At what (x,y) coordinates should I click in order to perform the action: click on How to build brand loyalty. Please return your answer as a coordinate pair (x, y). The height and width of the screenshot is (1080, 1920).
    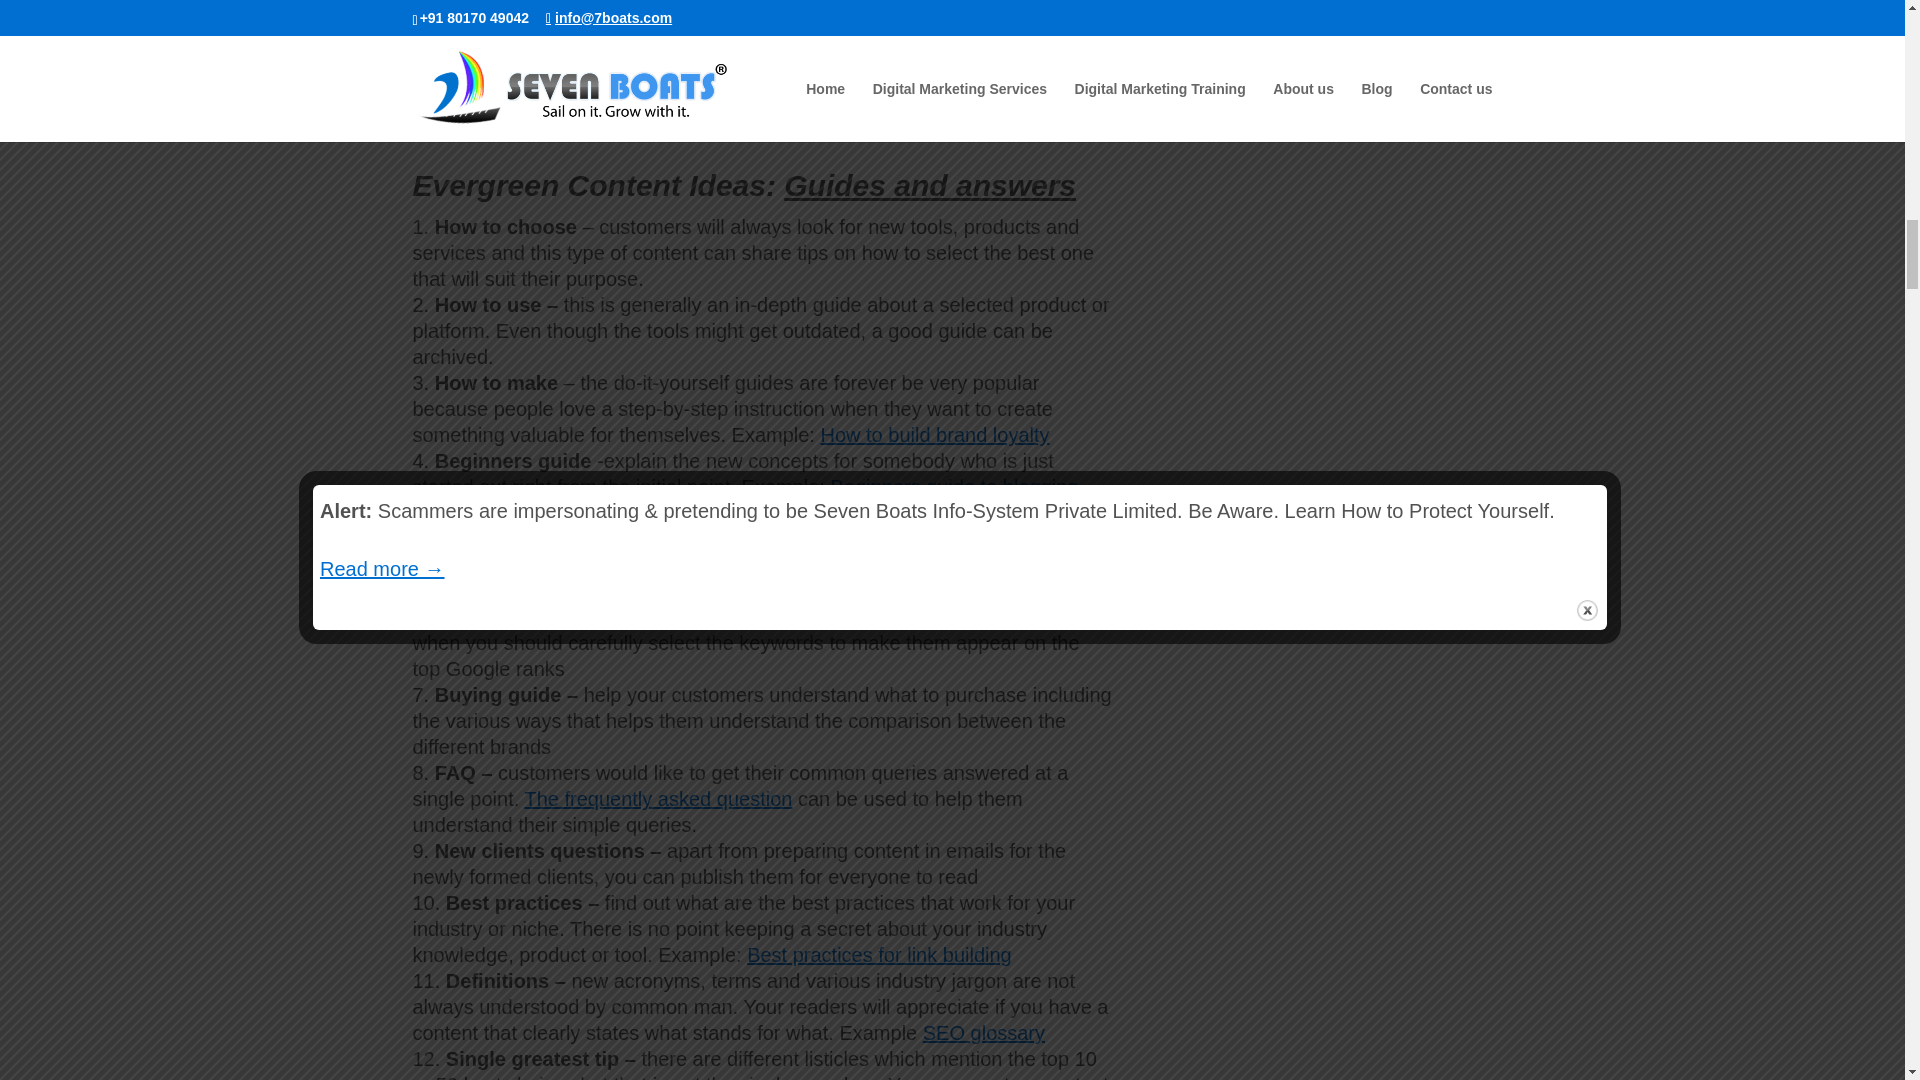
    Looking at the image, I should click on (934, 435).